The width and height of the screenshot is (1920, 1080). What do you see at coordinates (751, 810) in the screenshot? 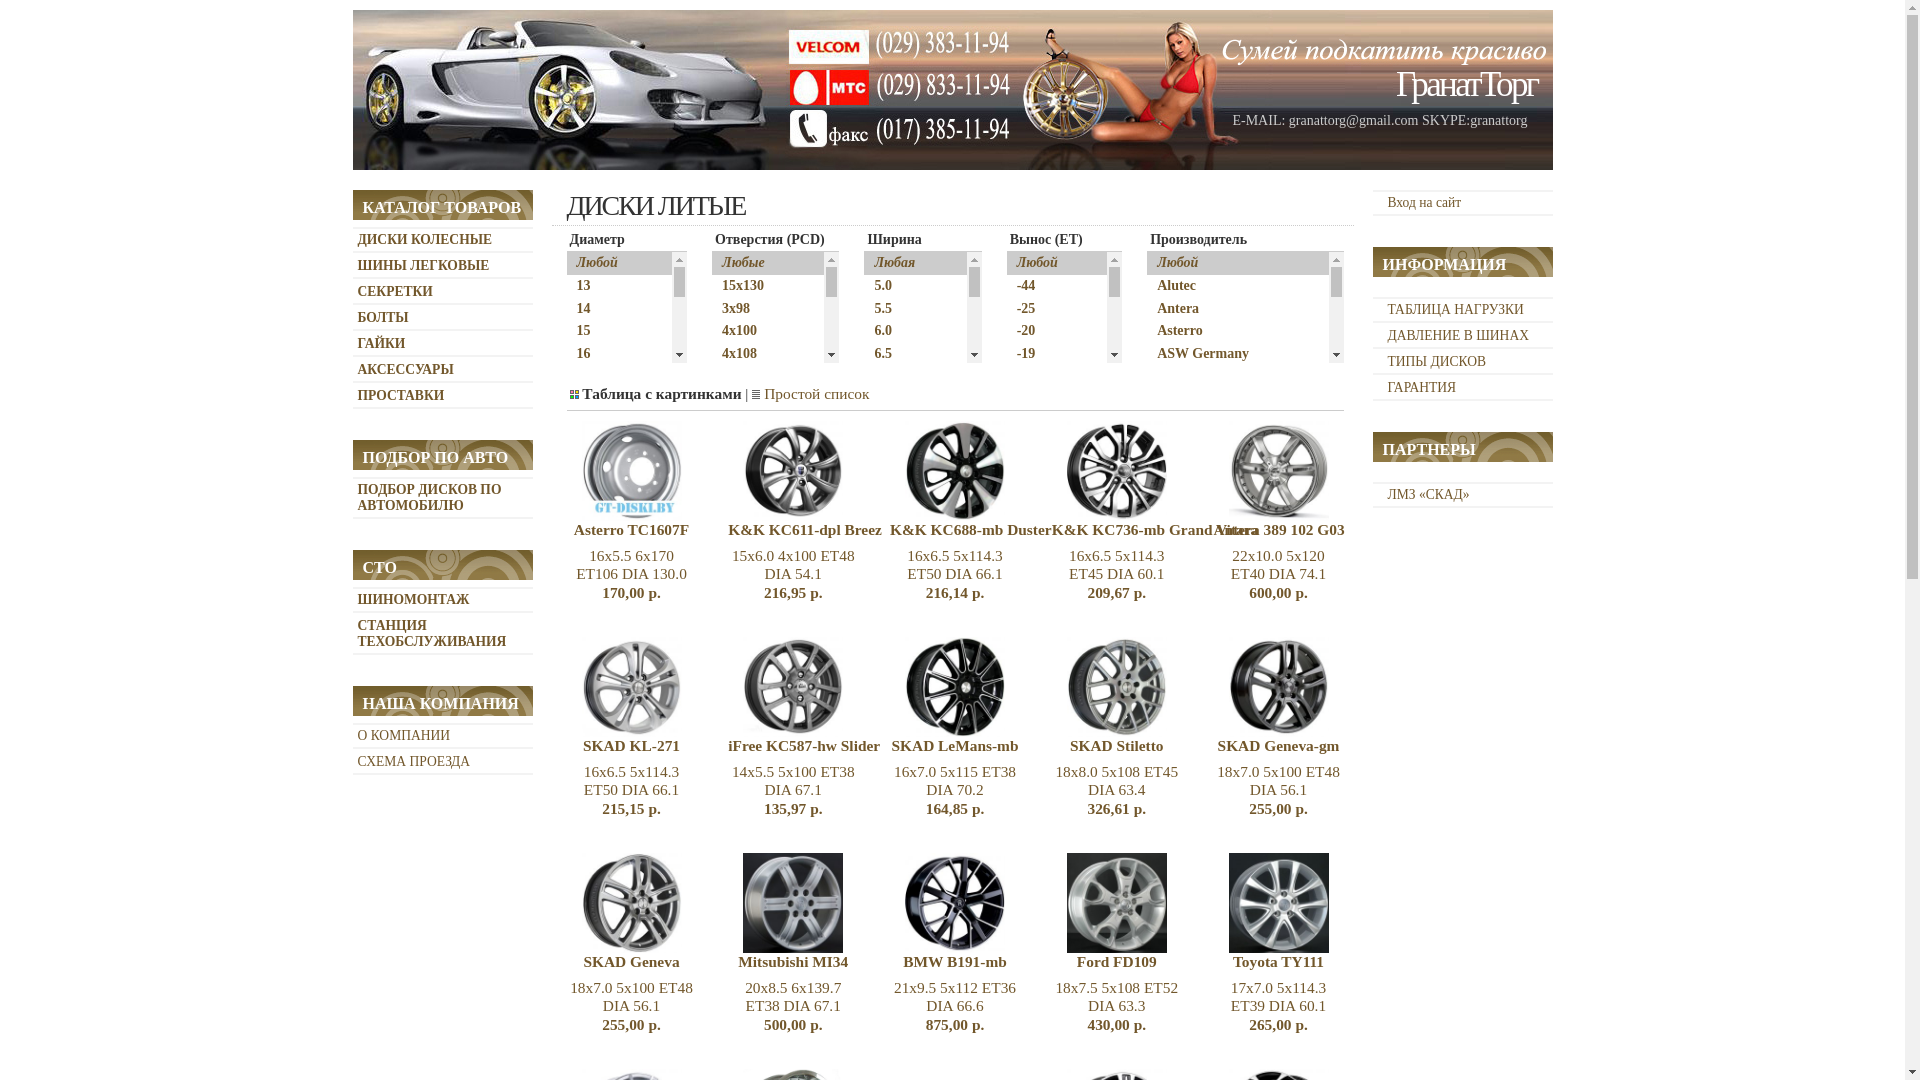
I see `6x130` at bounding box center [751, 810].